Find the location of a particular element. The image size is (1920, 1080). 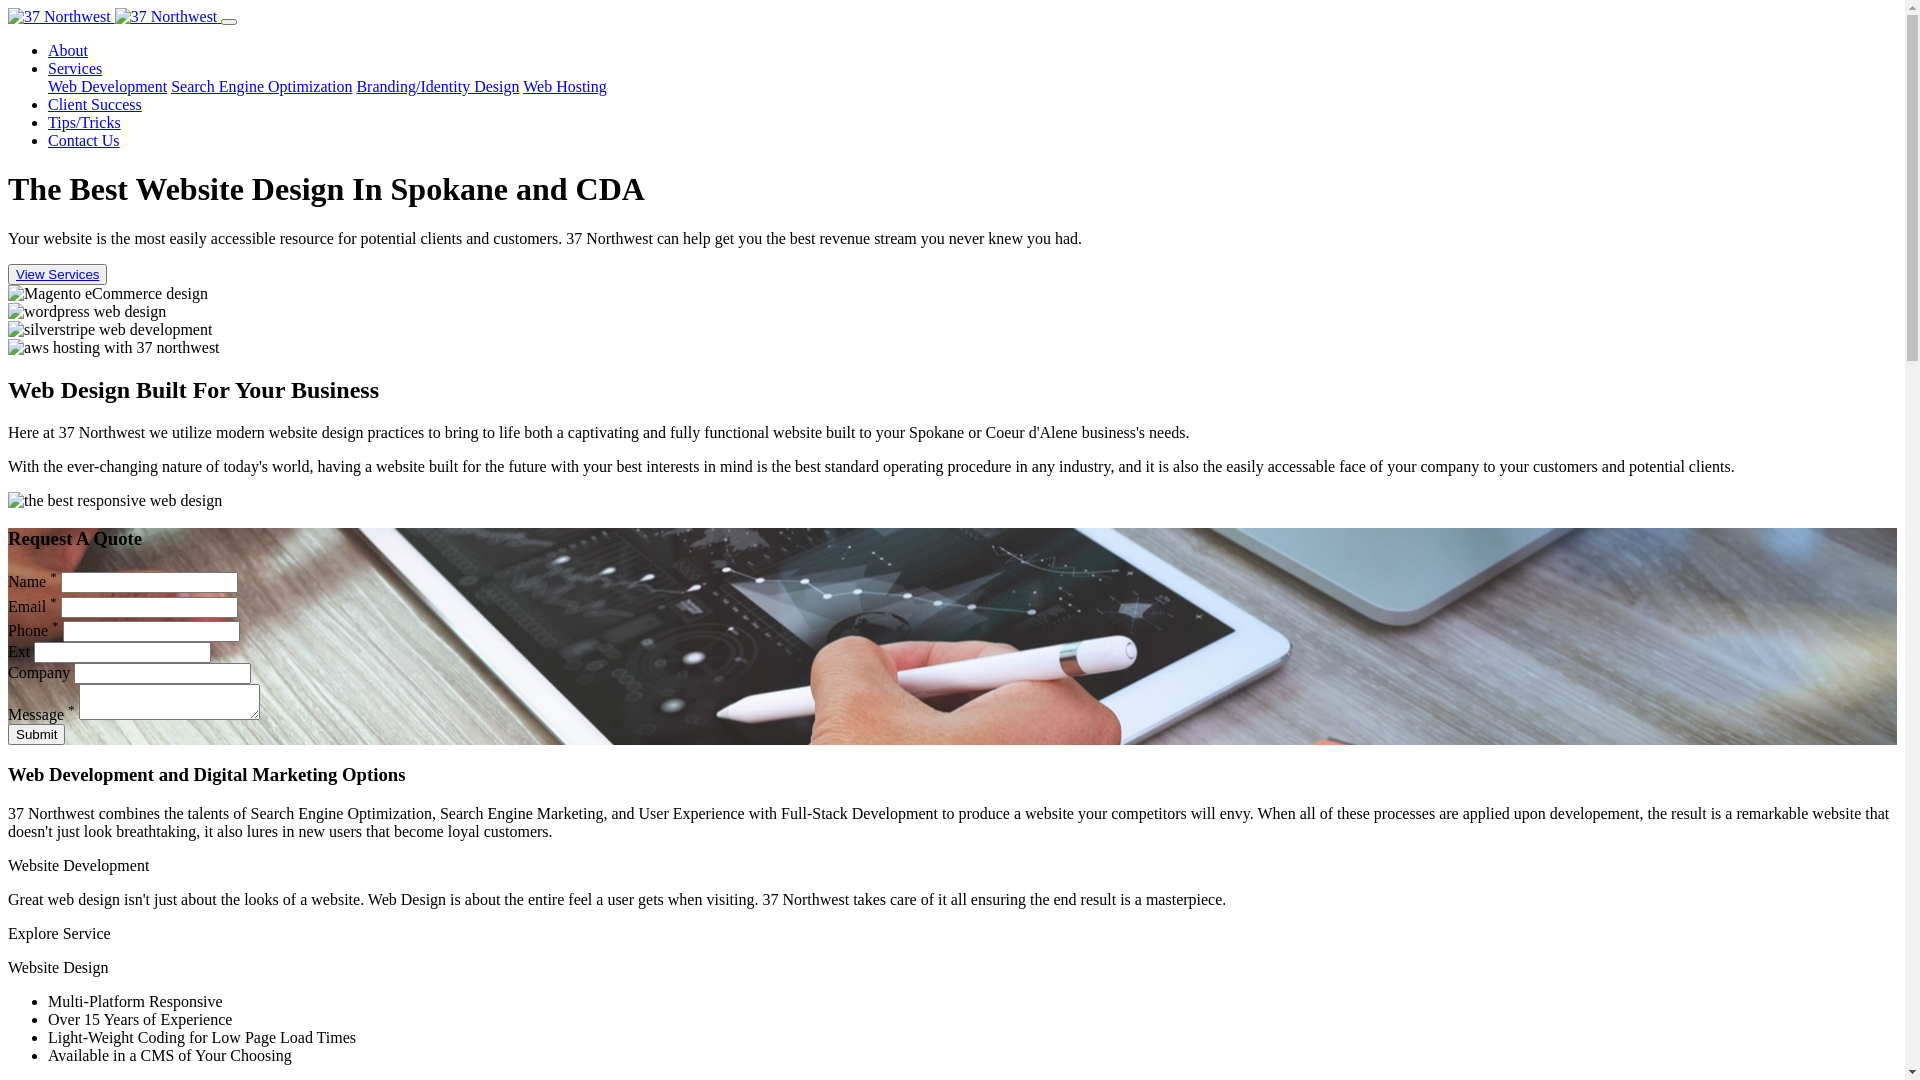

Services is located at coordinates (75, 68).